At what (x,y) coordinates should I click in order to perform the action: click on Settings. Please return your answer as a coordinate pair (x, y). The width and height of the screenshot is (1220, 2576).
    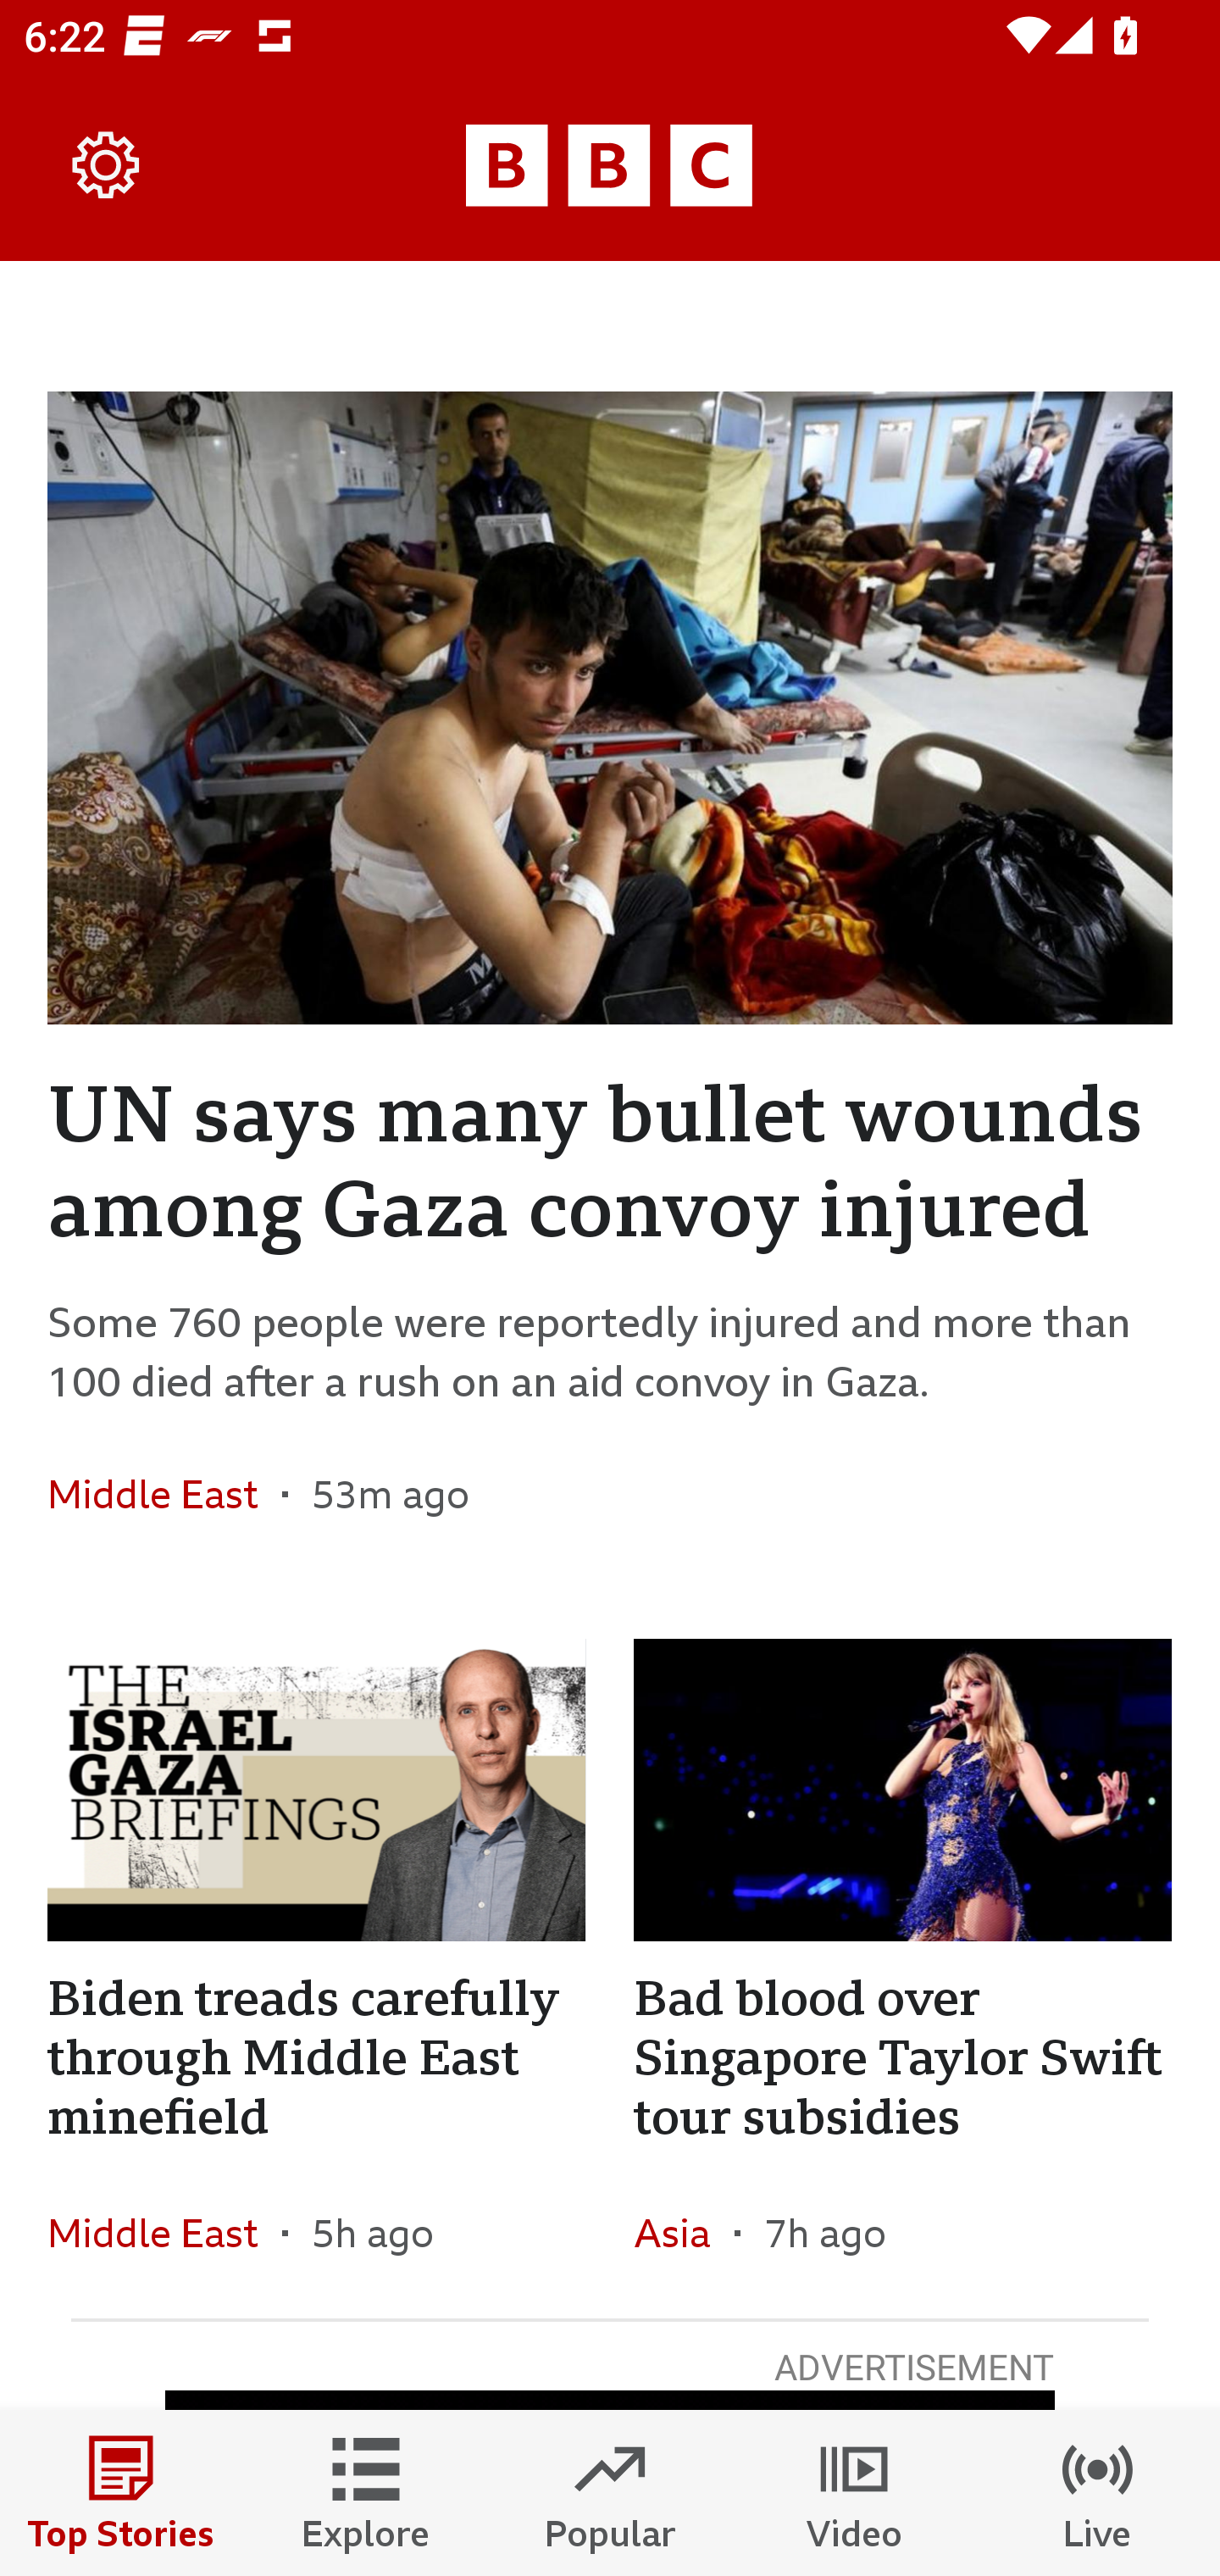
    Looking at the image, I should click on (107, 166).